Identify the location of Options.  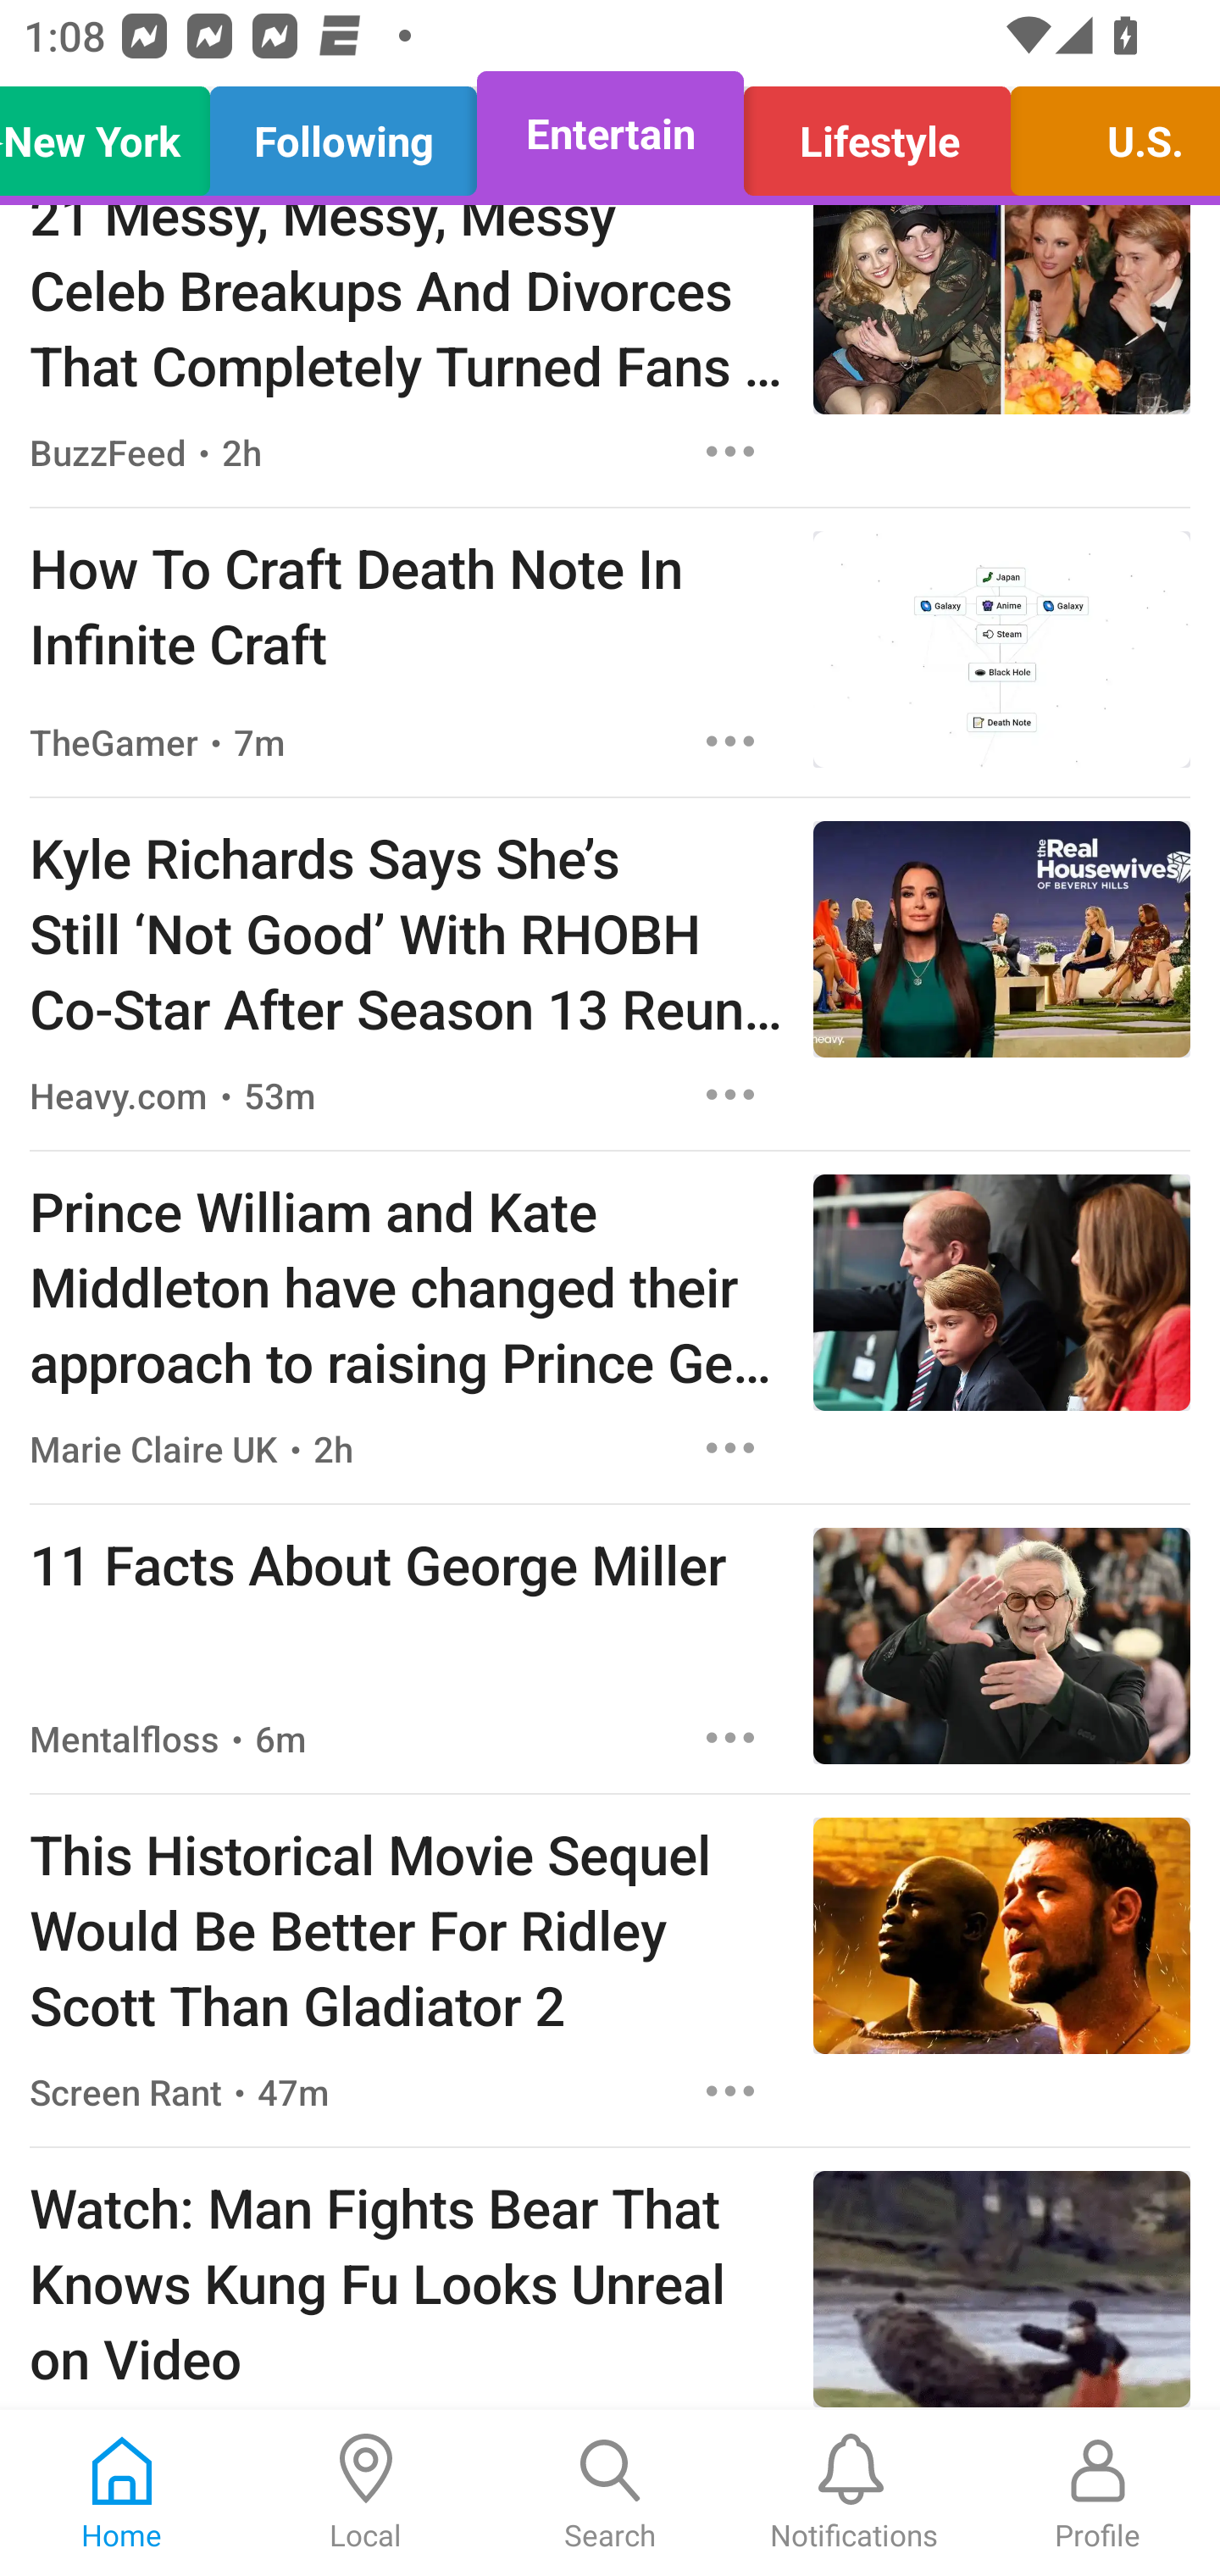
(730, 1095).